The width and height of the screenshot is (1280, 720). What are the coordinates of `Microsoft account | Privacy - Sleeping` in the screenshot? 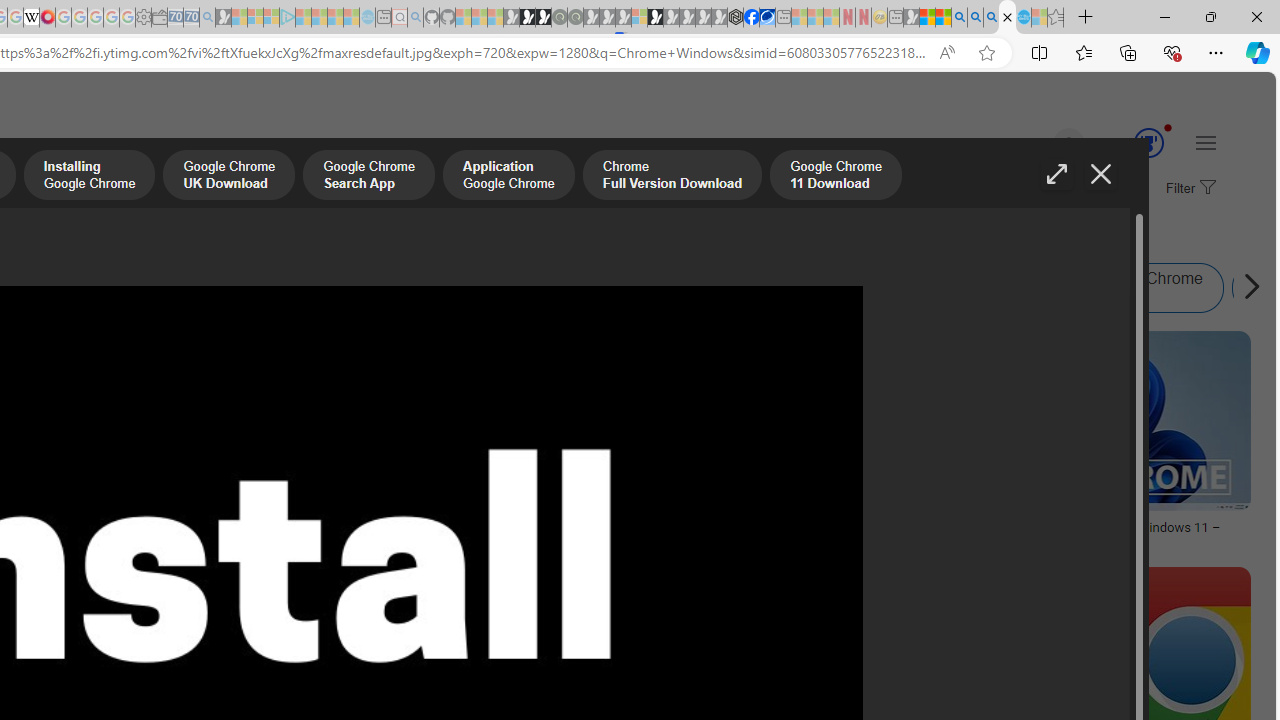 It's located at (271, 18).